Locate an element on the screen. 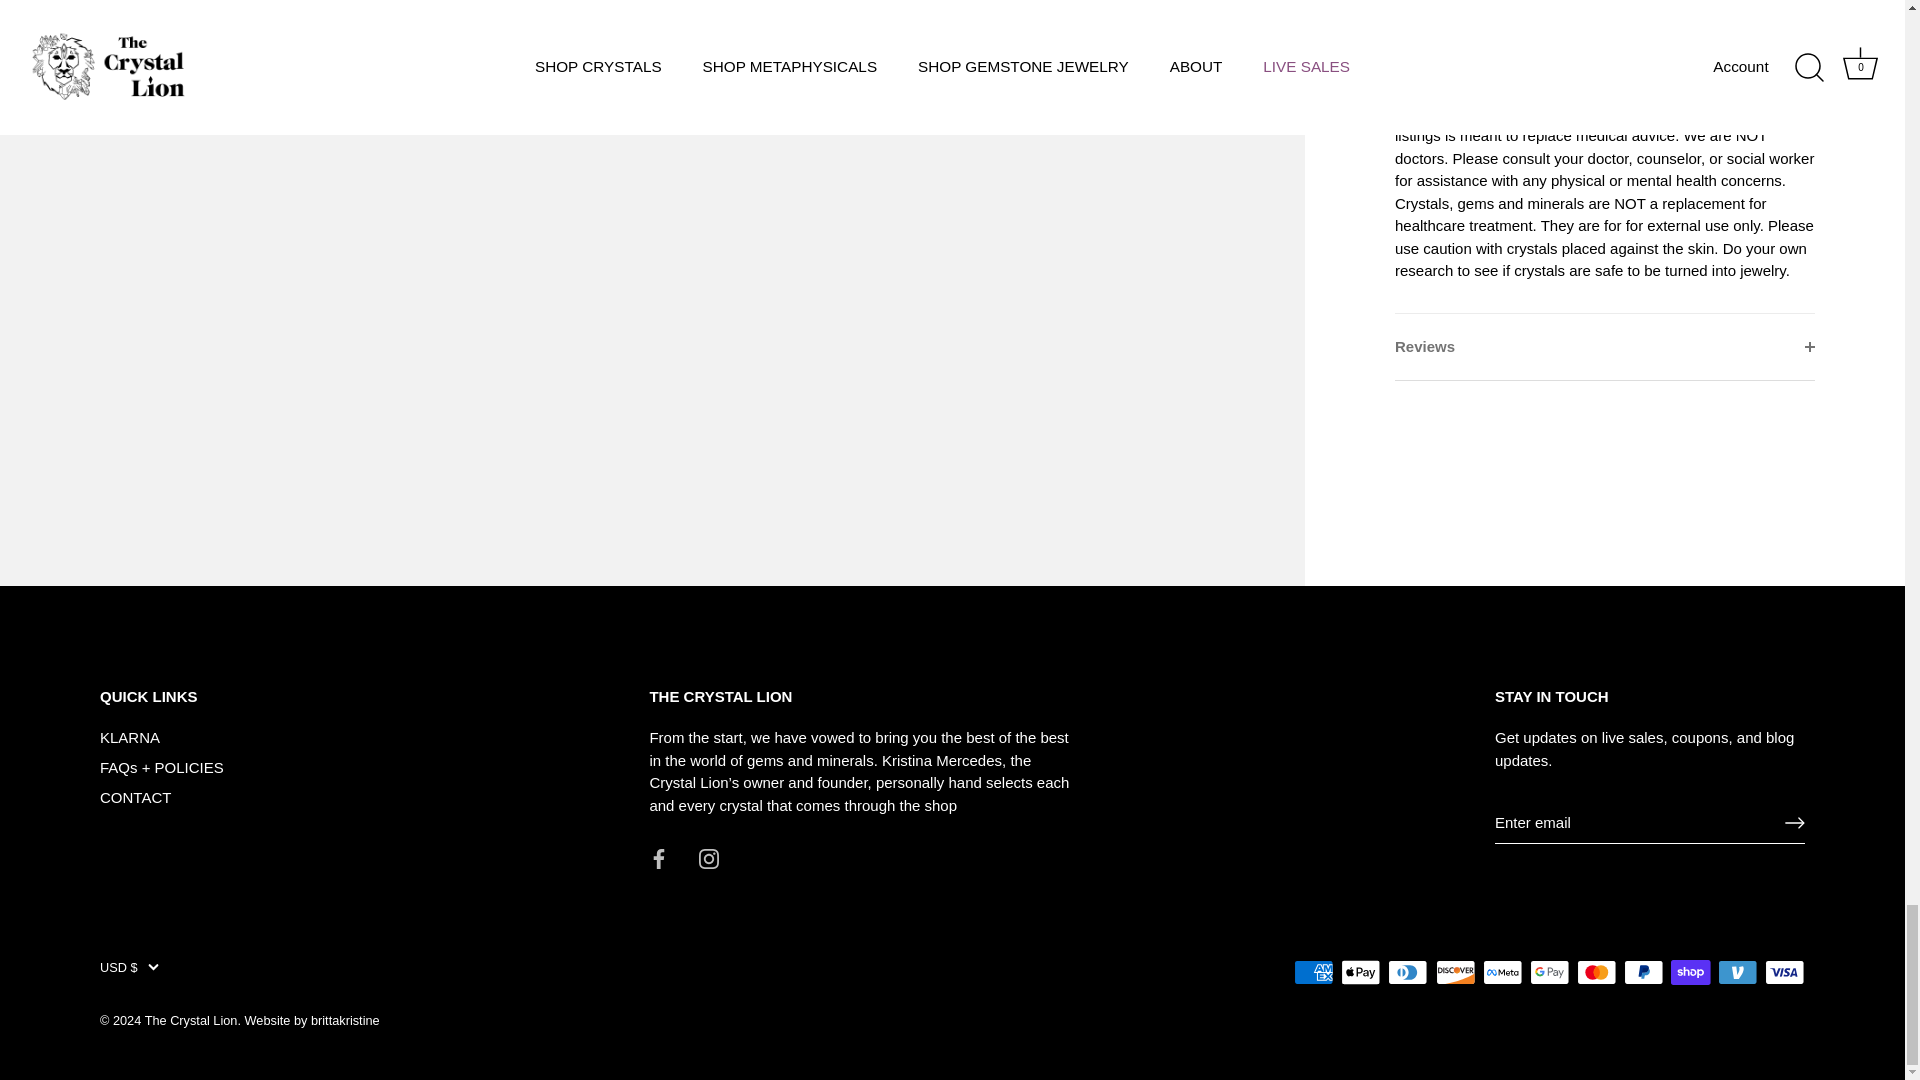 Image resolution: width=1920 pixels, height=1080 pixels. Google Pay is located at coordinates (1549, 971).